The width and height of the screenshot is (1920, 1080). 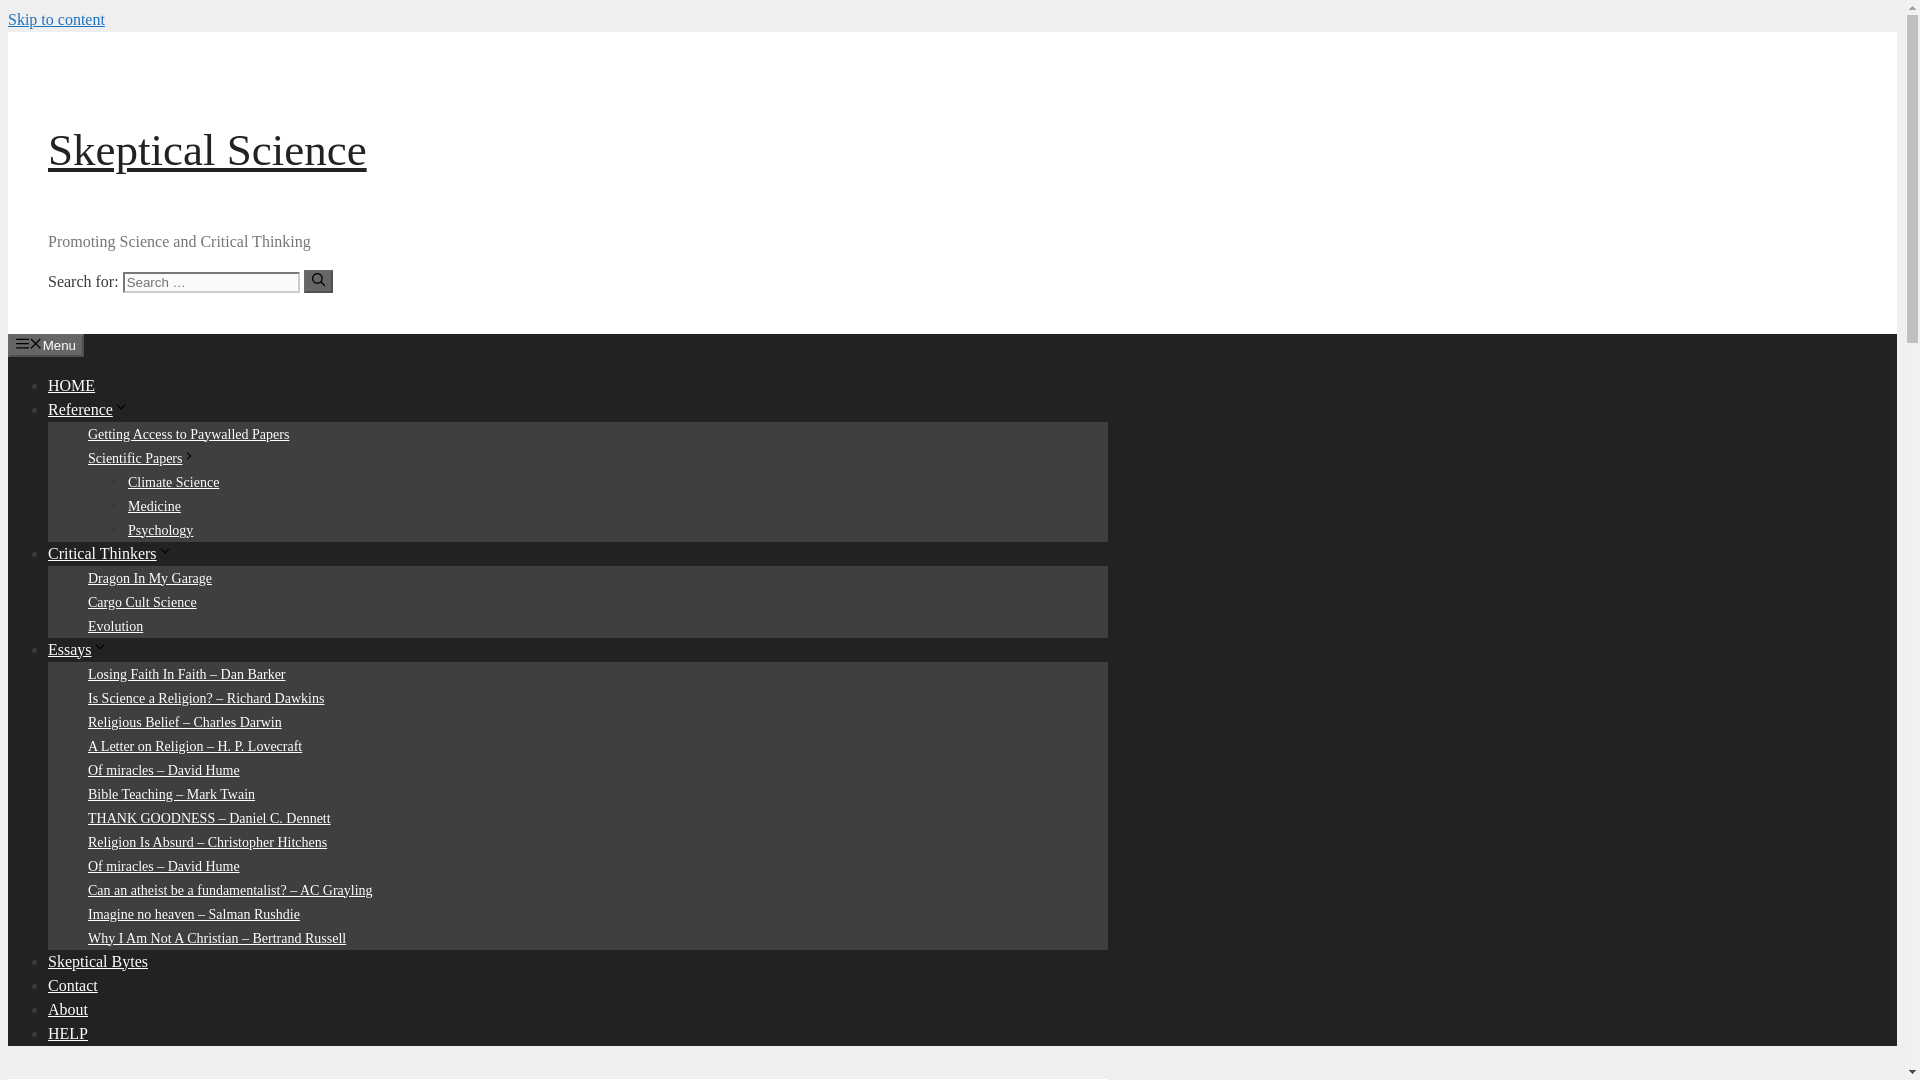 What do you see at coordinates (207, 150) in the screenshot?
I see `Skeptical Science` at bounding box center [207, 150].